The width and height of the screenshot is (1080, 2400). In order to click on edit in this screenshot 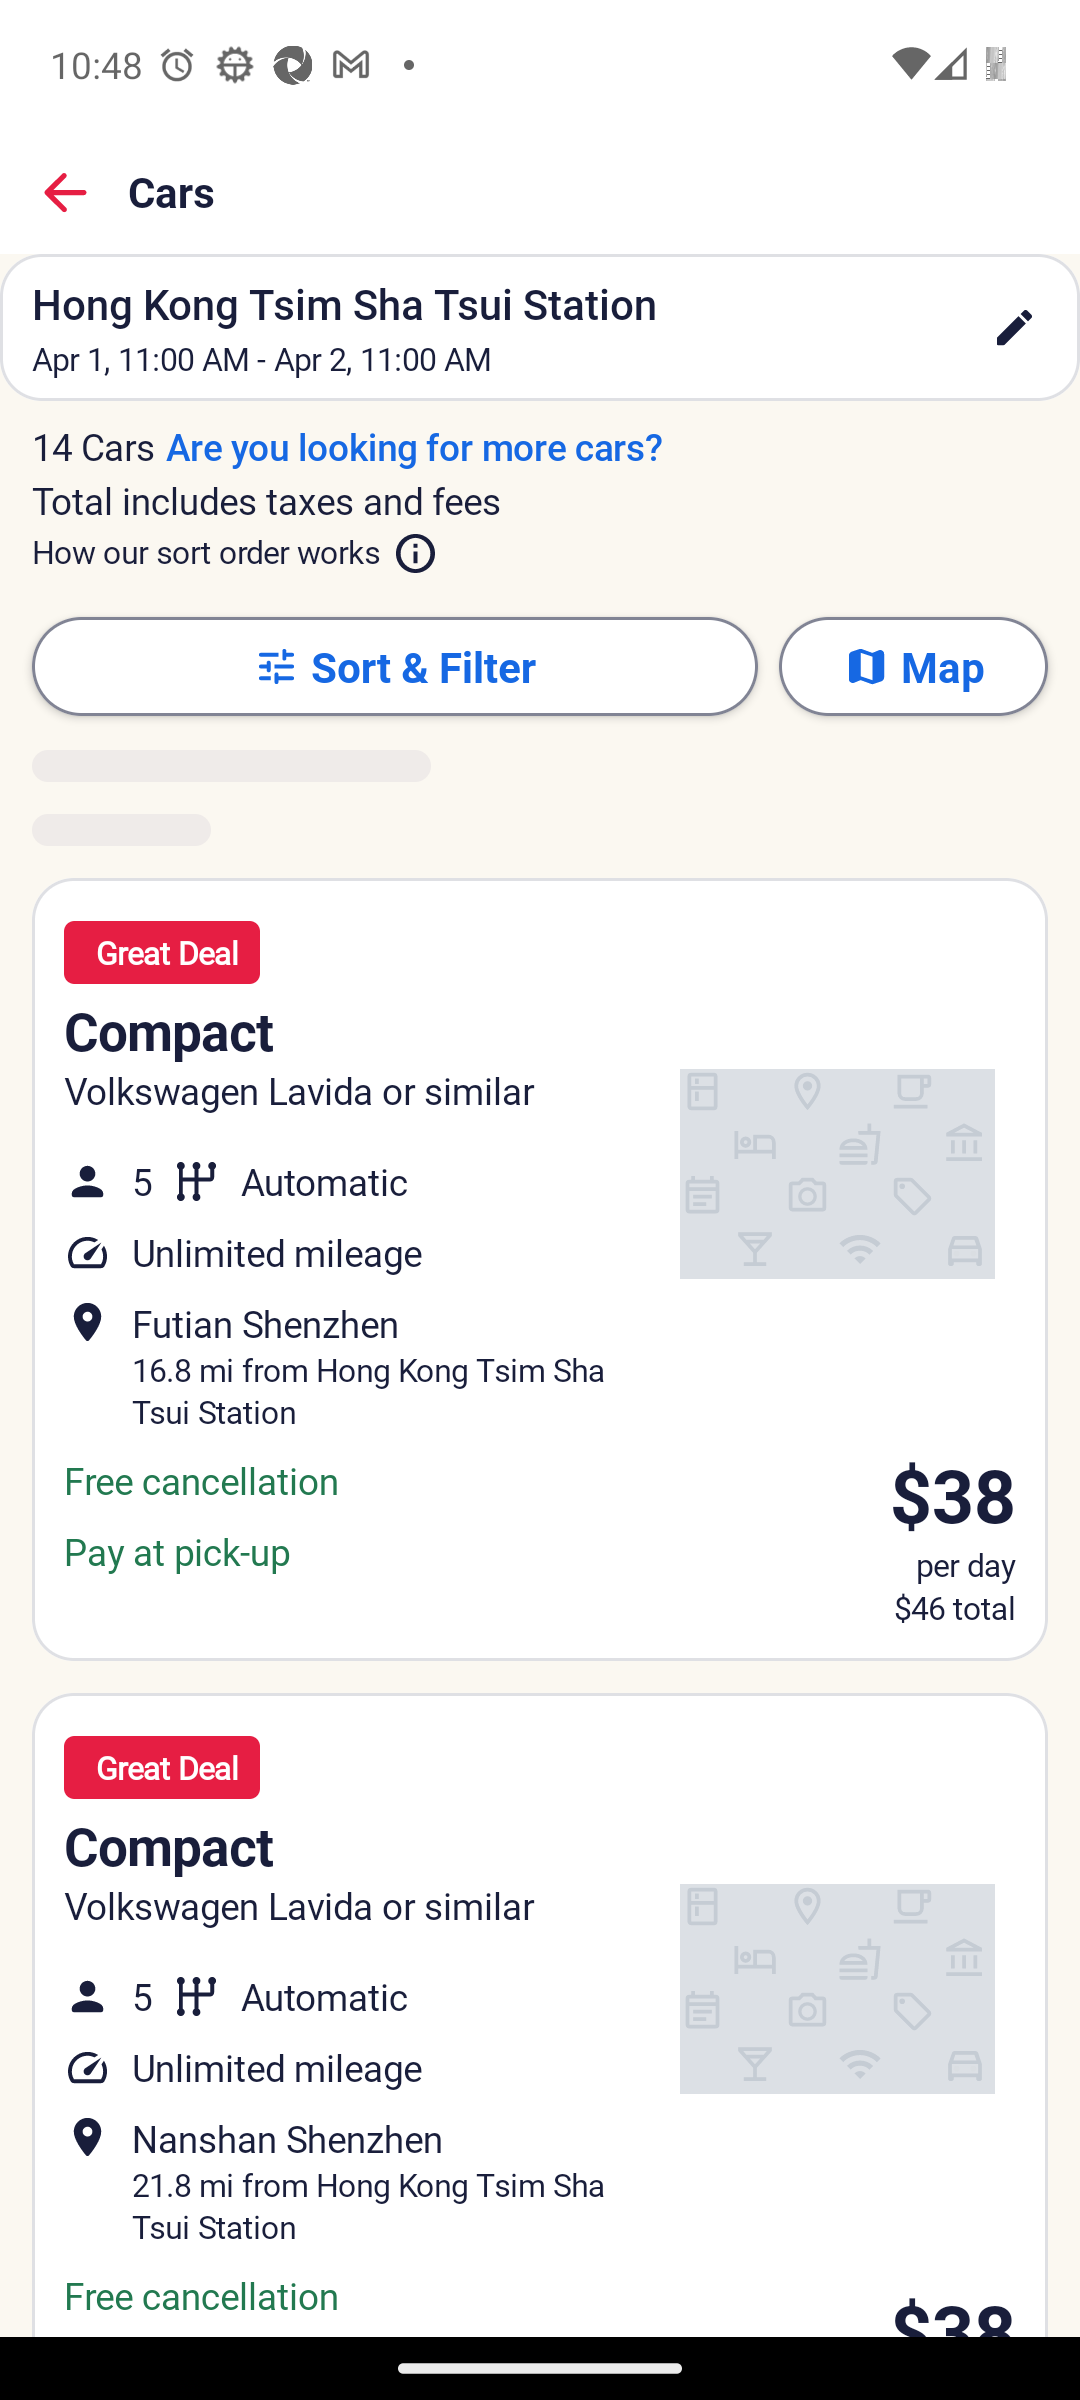, I will do `click(1014, 328)`.